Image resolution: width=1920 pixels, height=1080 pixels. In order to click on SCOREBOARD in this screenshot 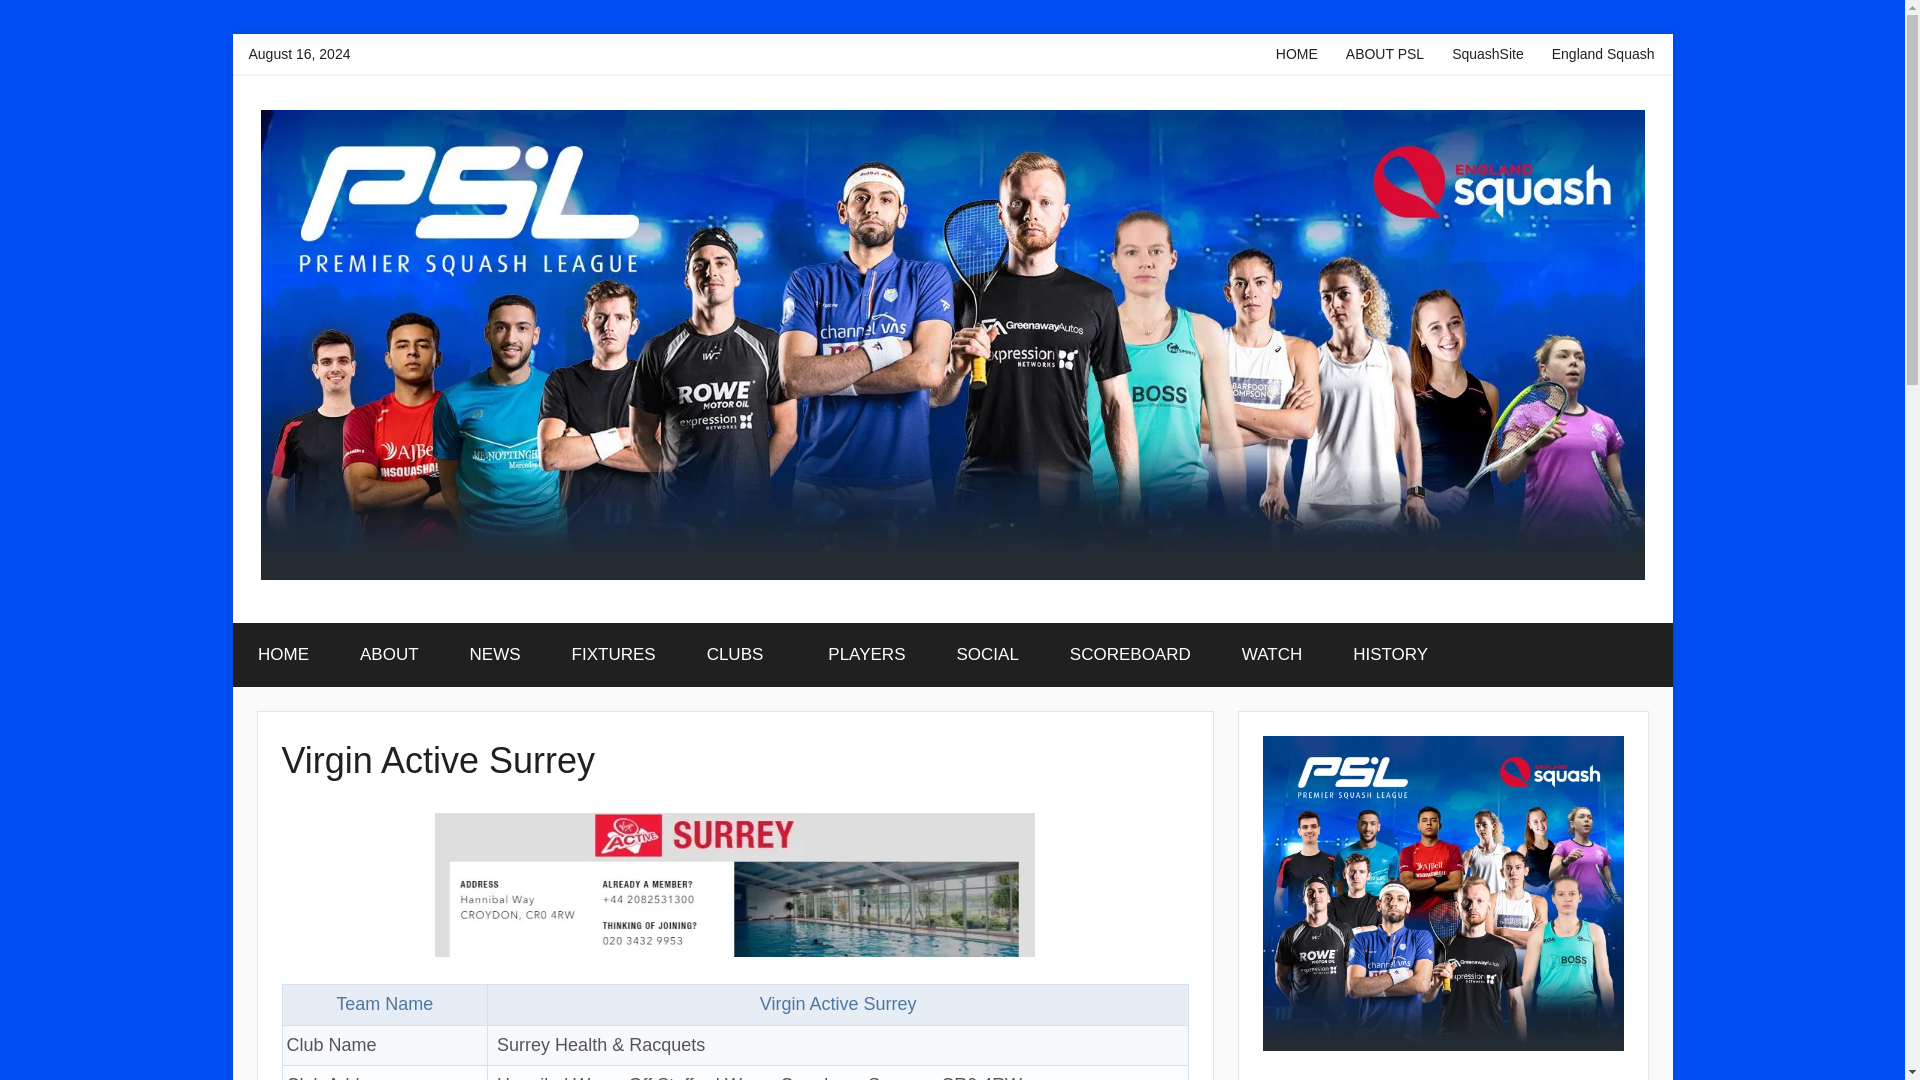, I will do `click(1130, 654)`.